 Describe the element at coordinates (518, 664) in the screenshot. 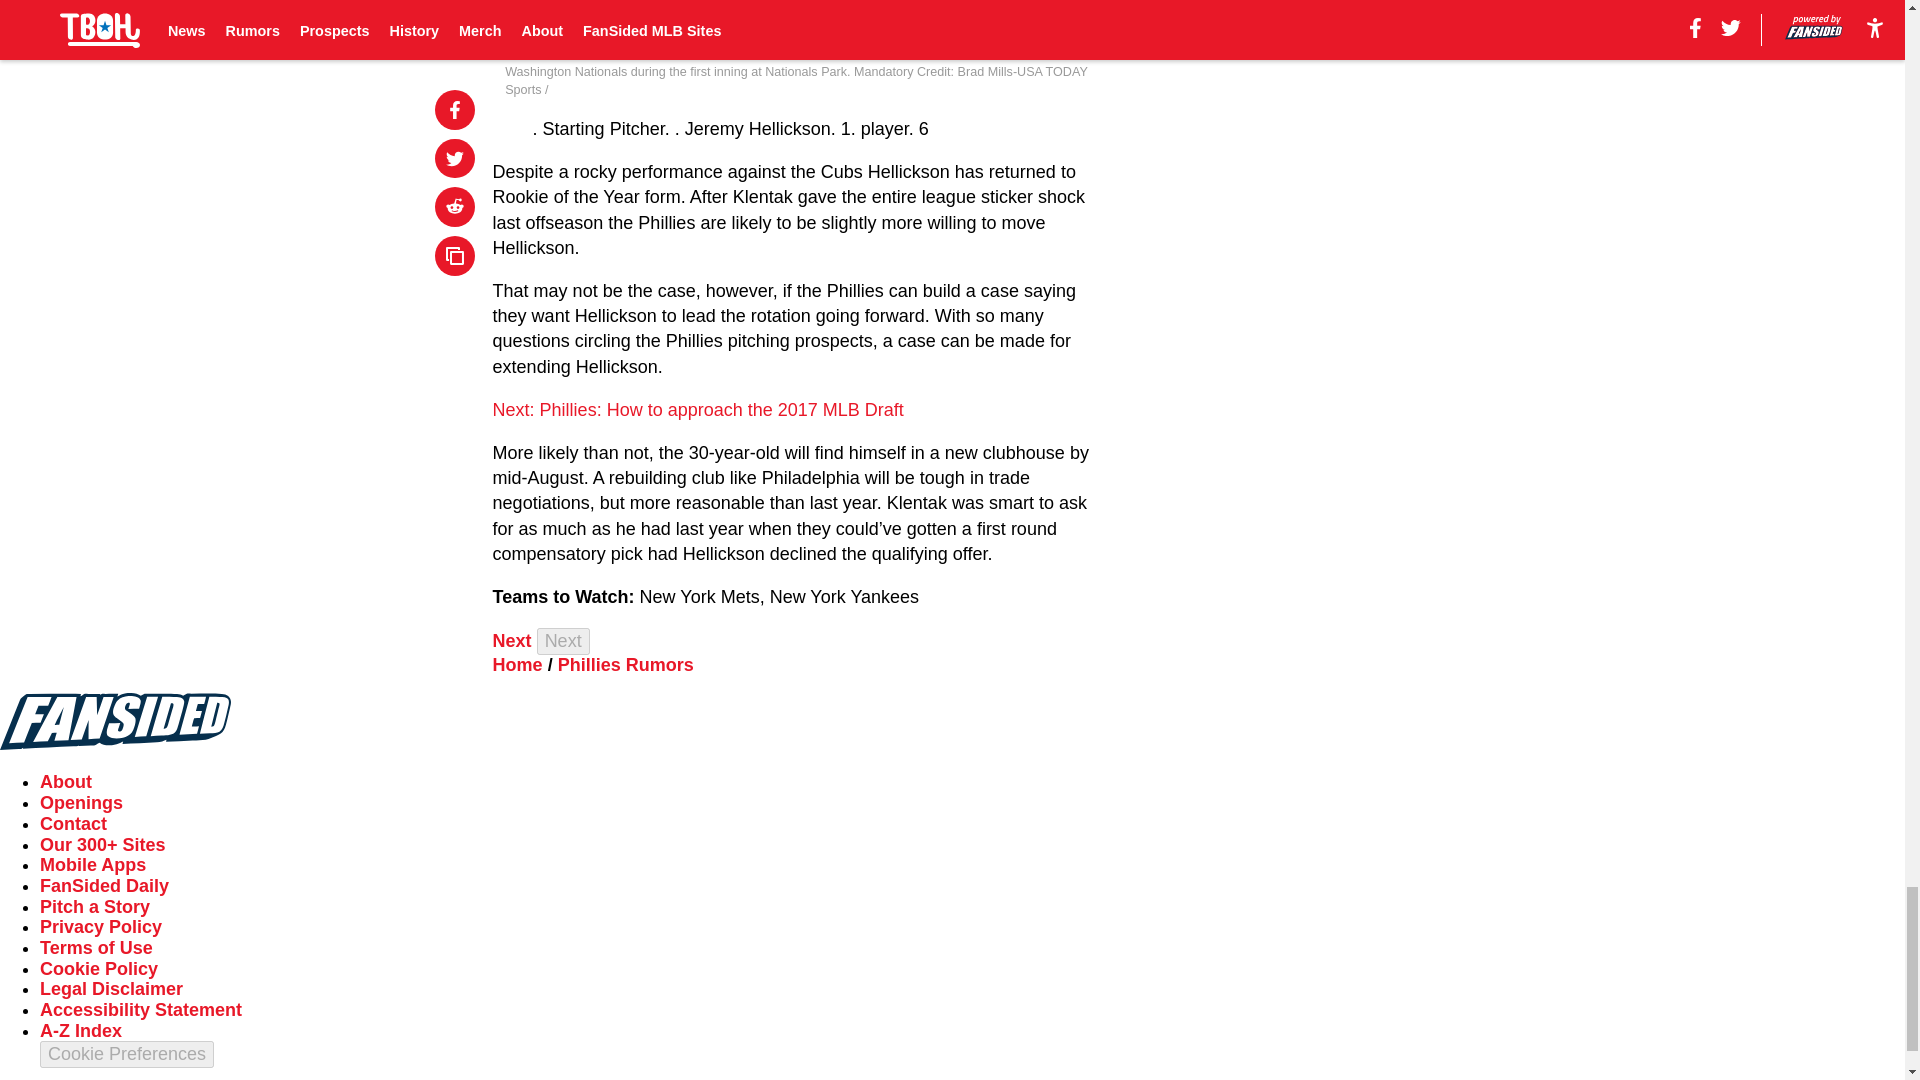

I see `Home` at that location.